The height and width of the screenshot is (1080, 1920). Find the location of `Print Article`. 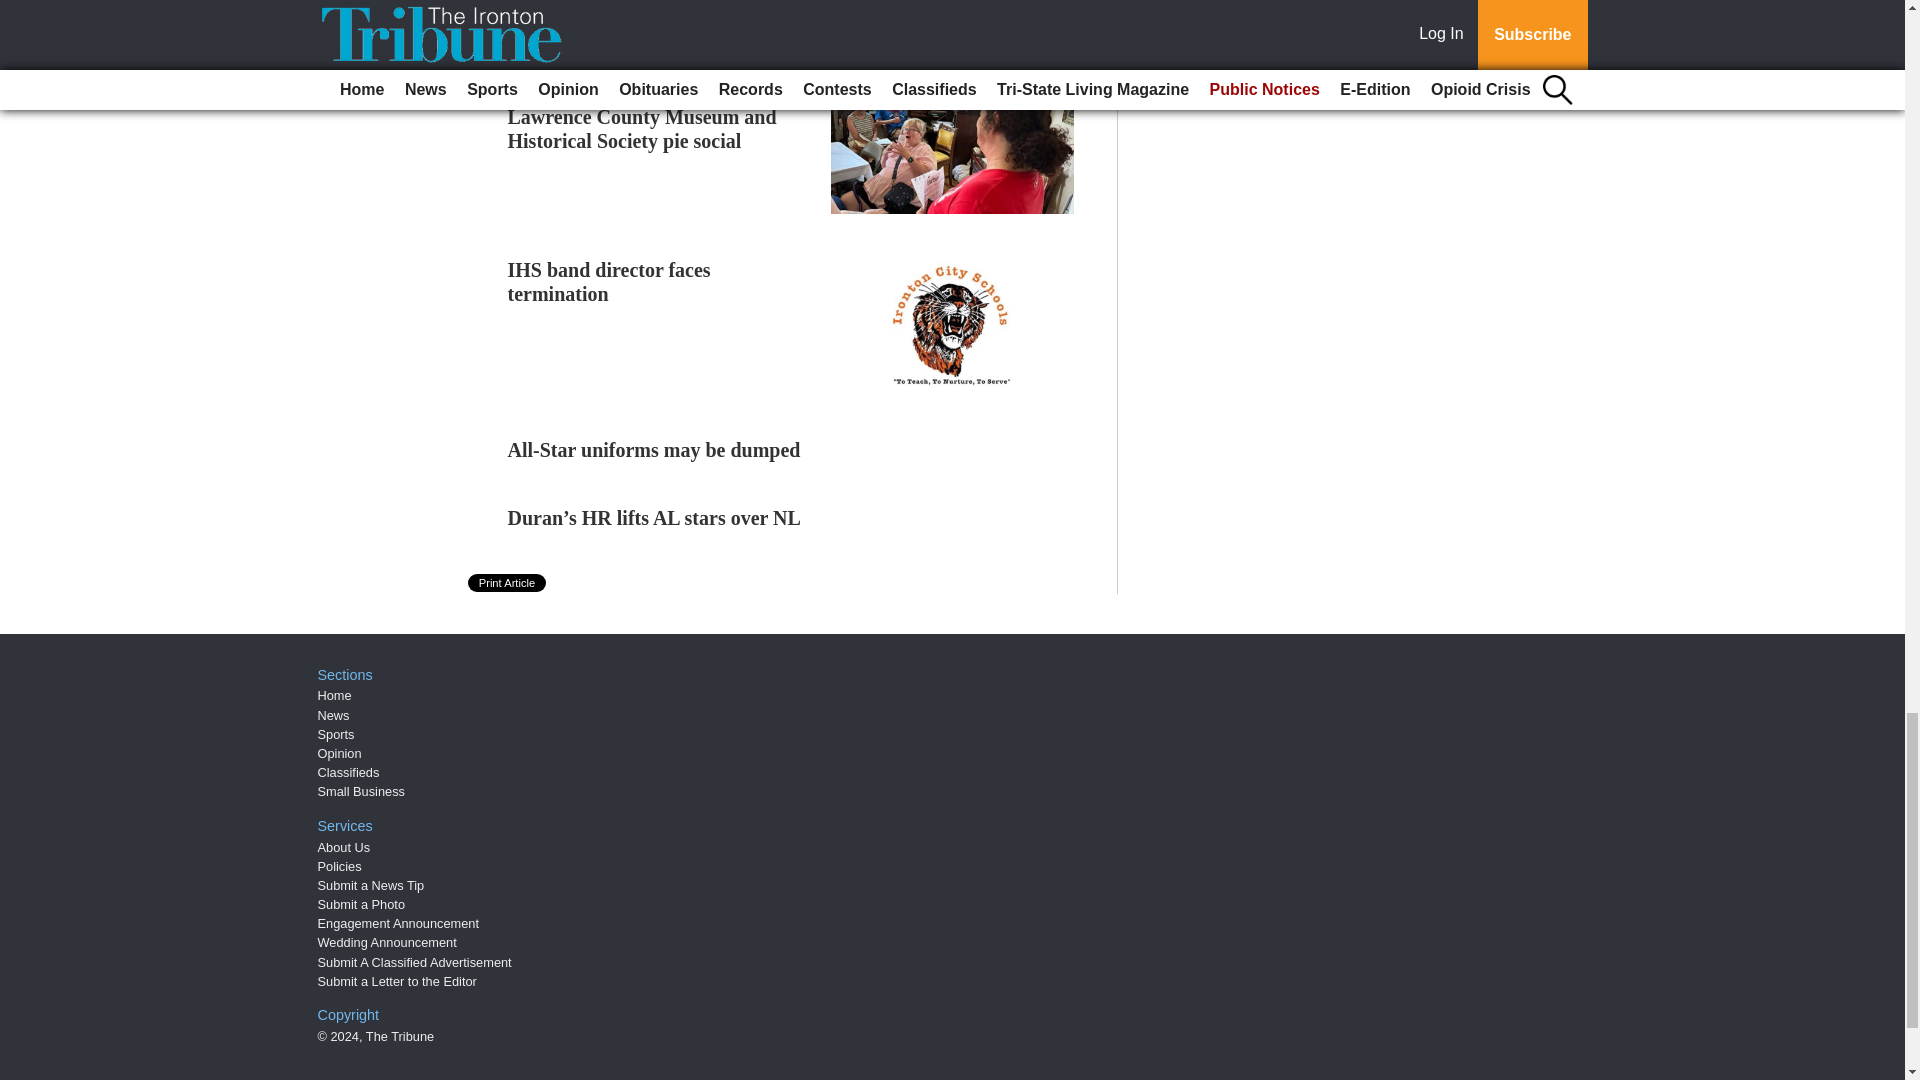

Print Article is located at coordinates (508, 582).